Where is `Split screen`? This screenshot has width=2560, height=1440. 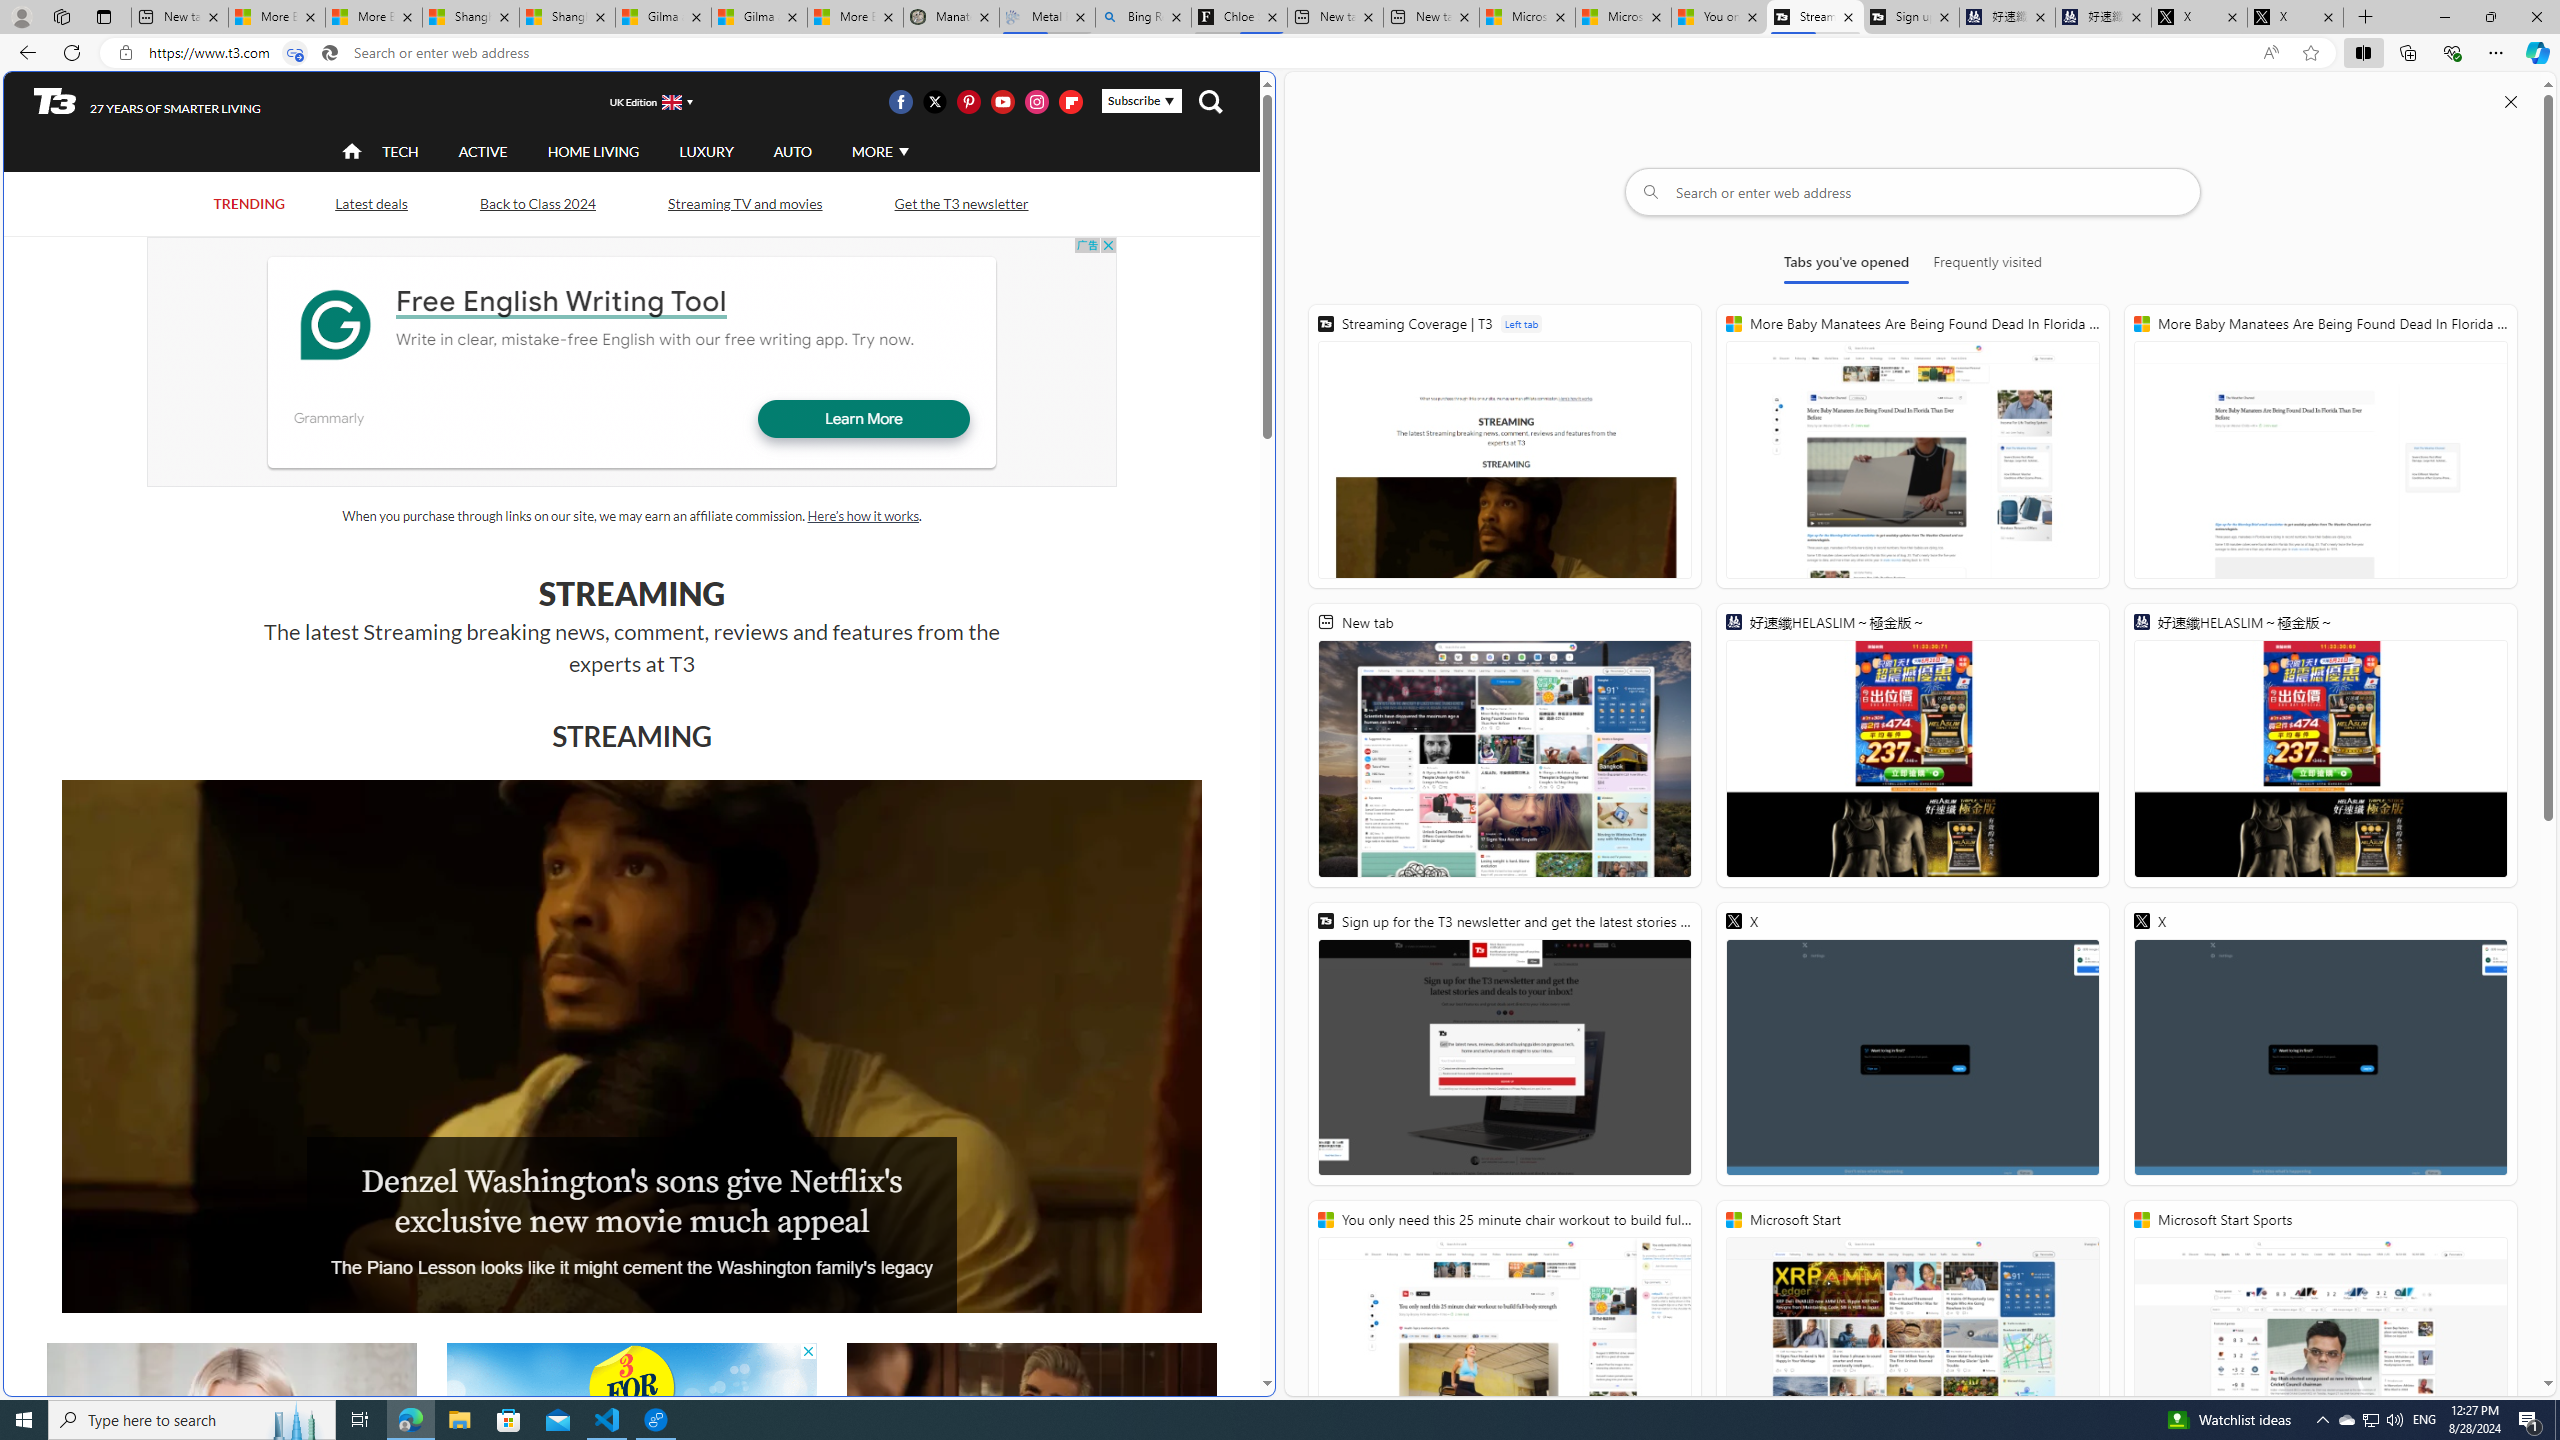 Split screen is located at coordinates (2364, 52).